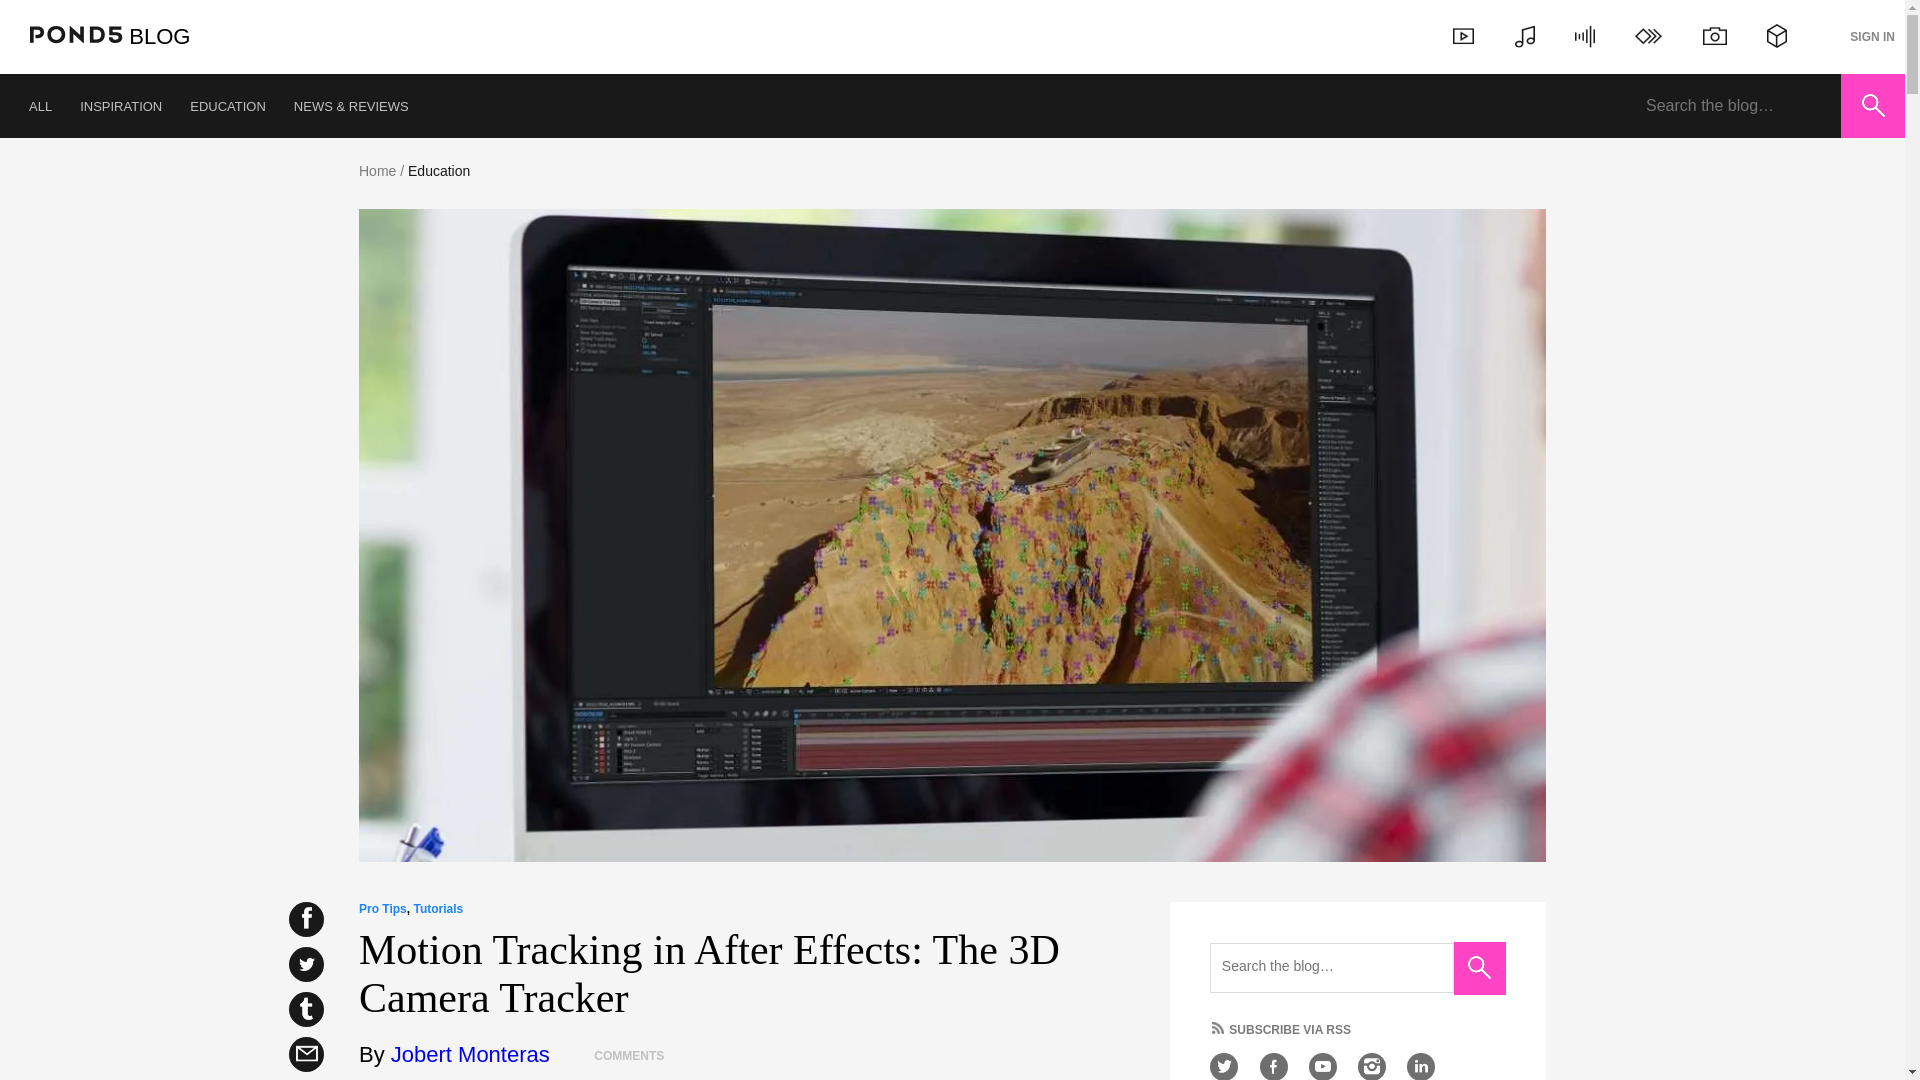  I want to click on BLOG, so click(159, 36).